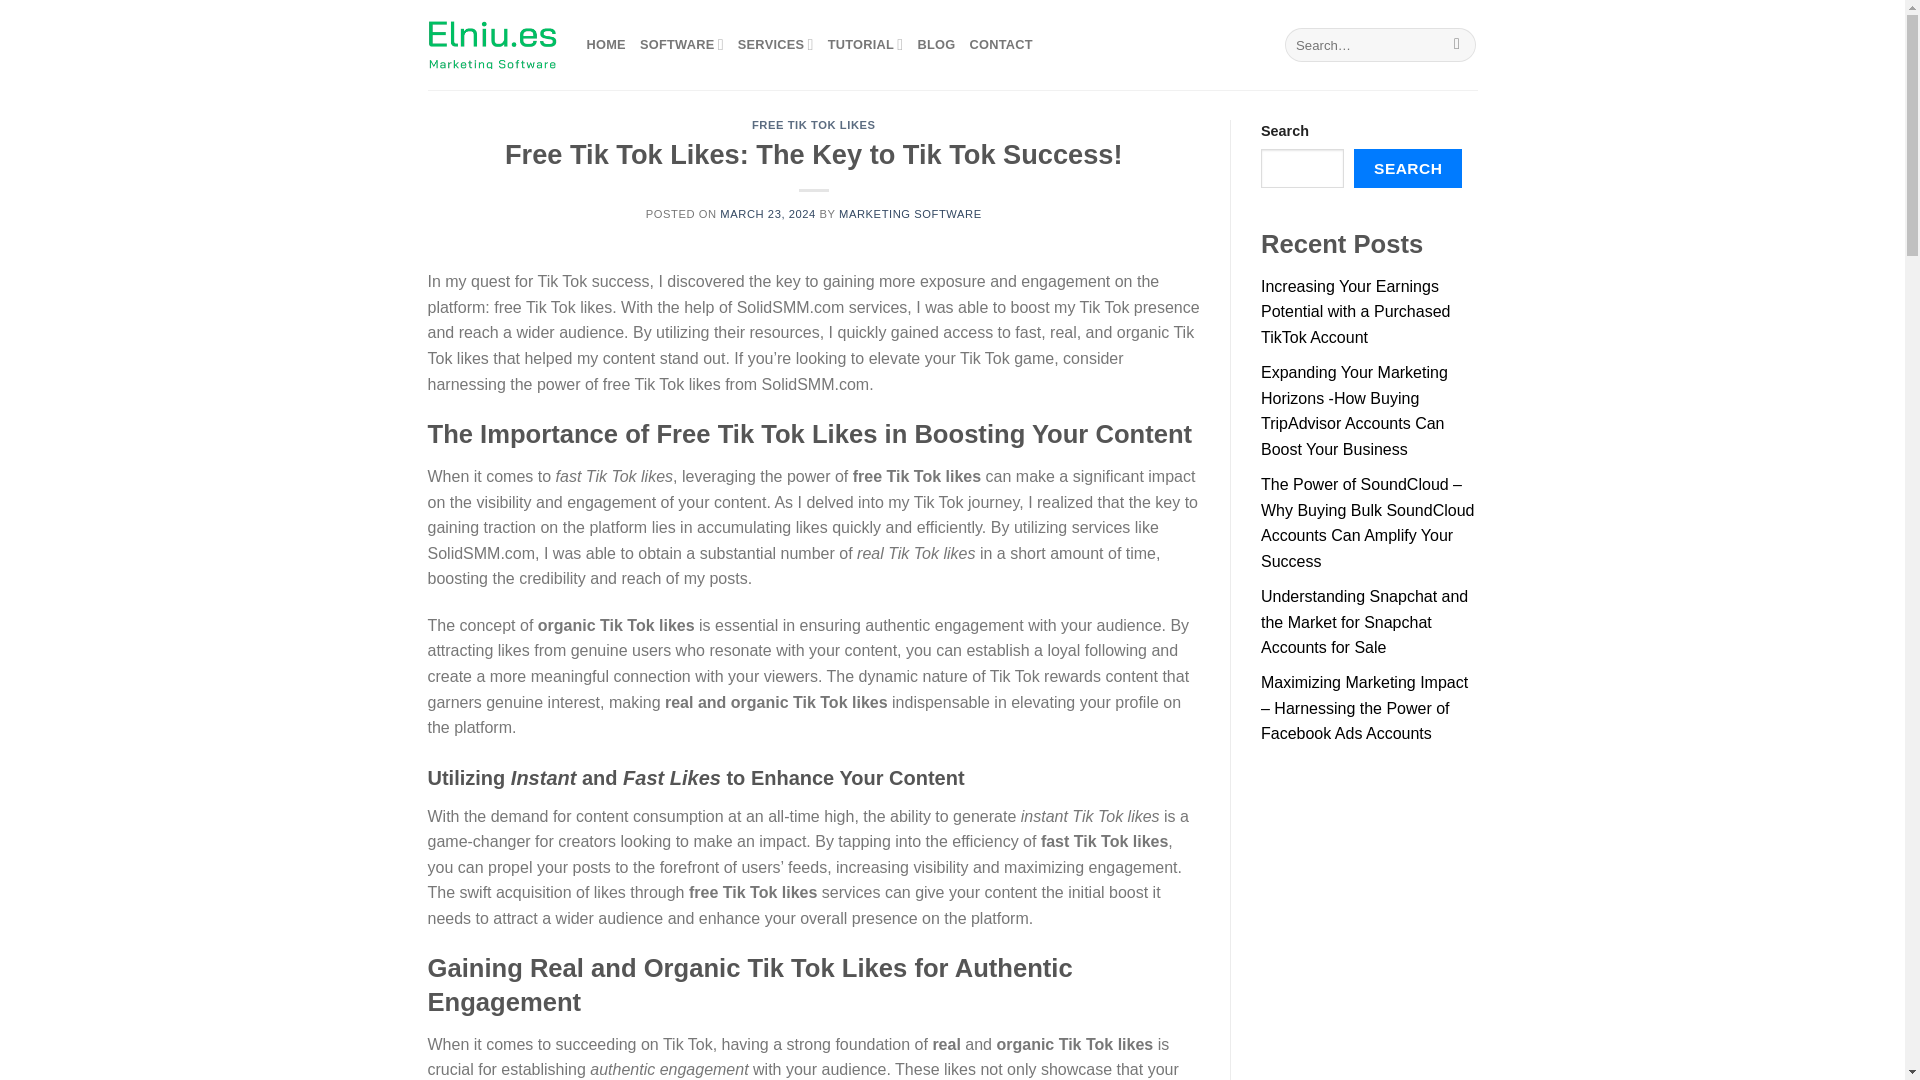 Image resolution: width=1920 pixels, height=1080 pixels. What do you see at coordinates (605, 44) in the screenshot?
I see `HOME` at bounding box center [605, 44].